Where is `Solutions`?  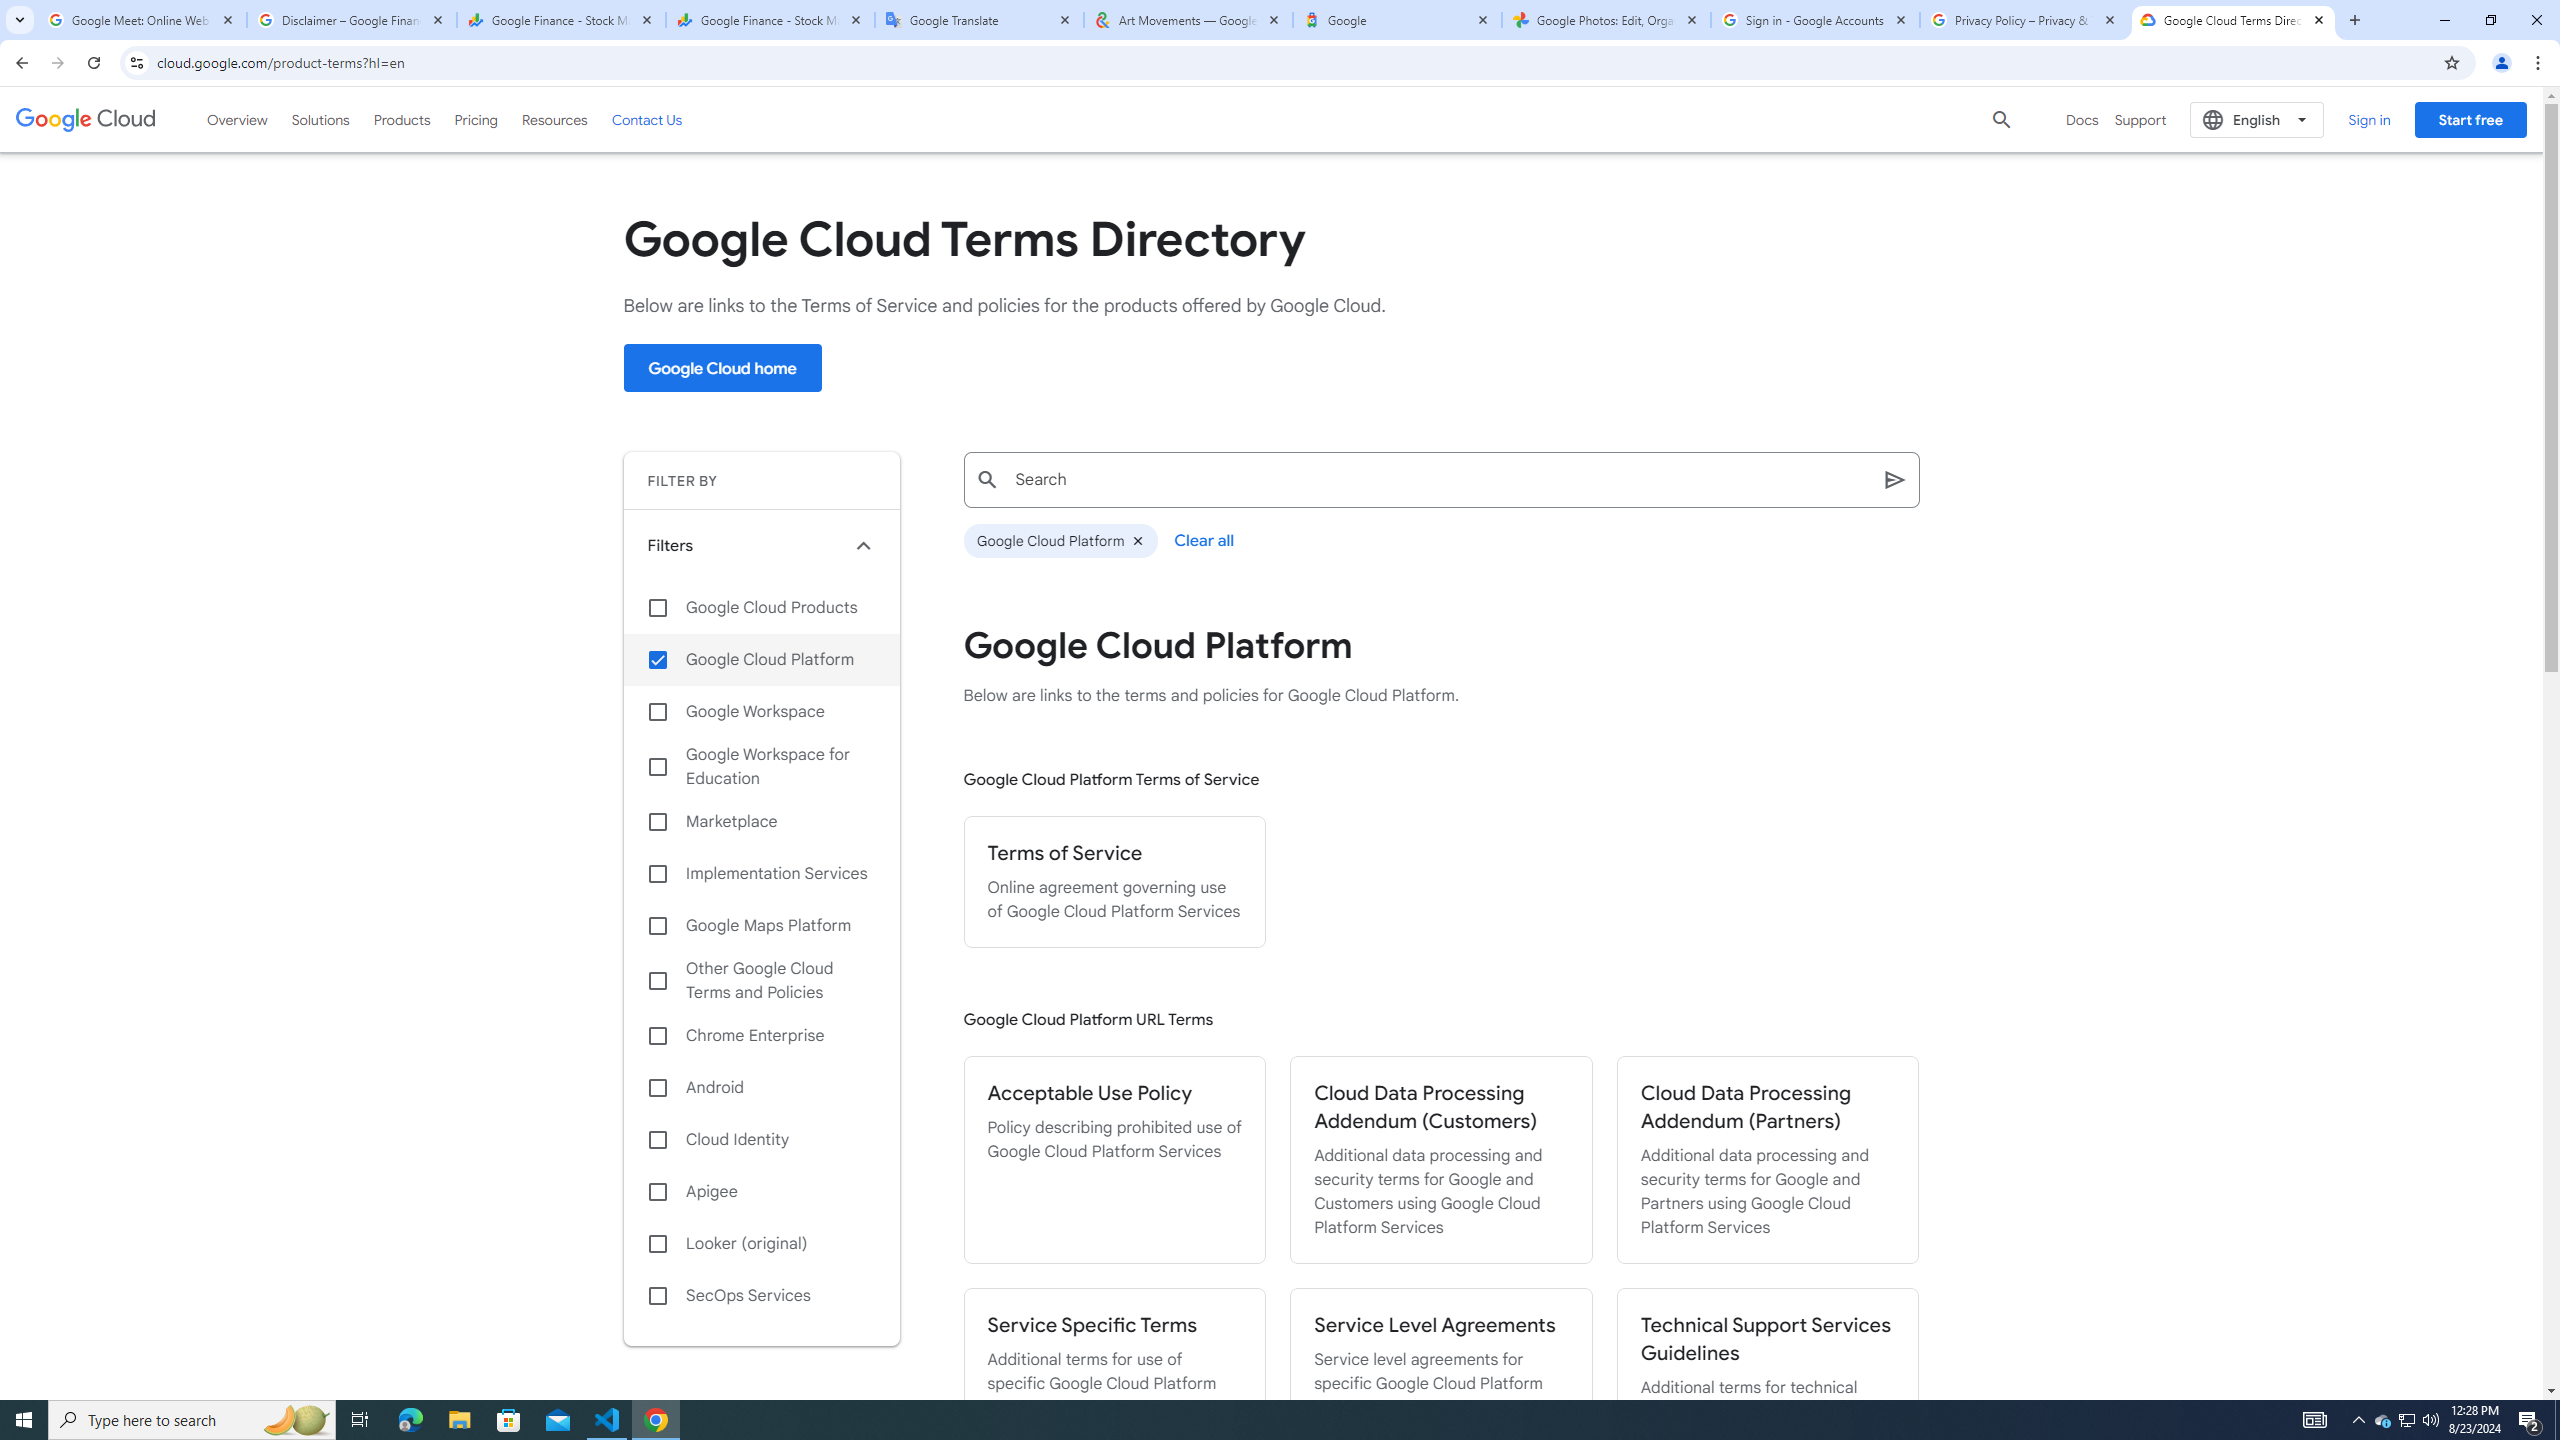
Solutions is located at coordinates (320, 119).